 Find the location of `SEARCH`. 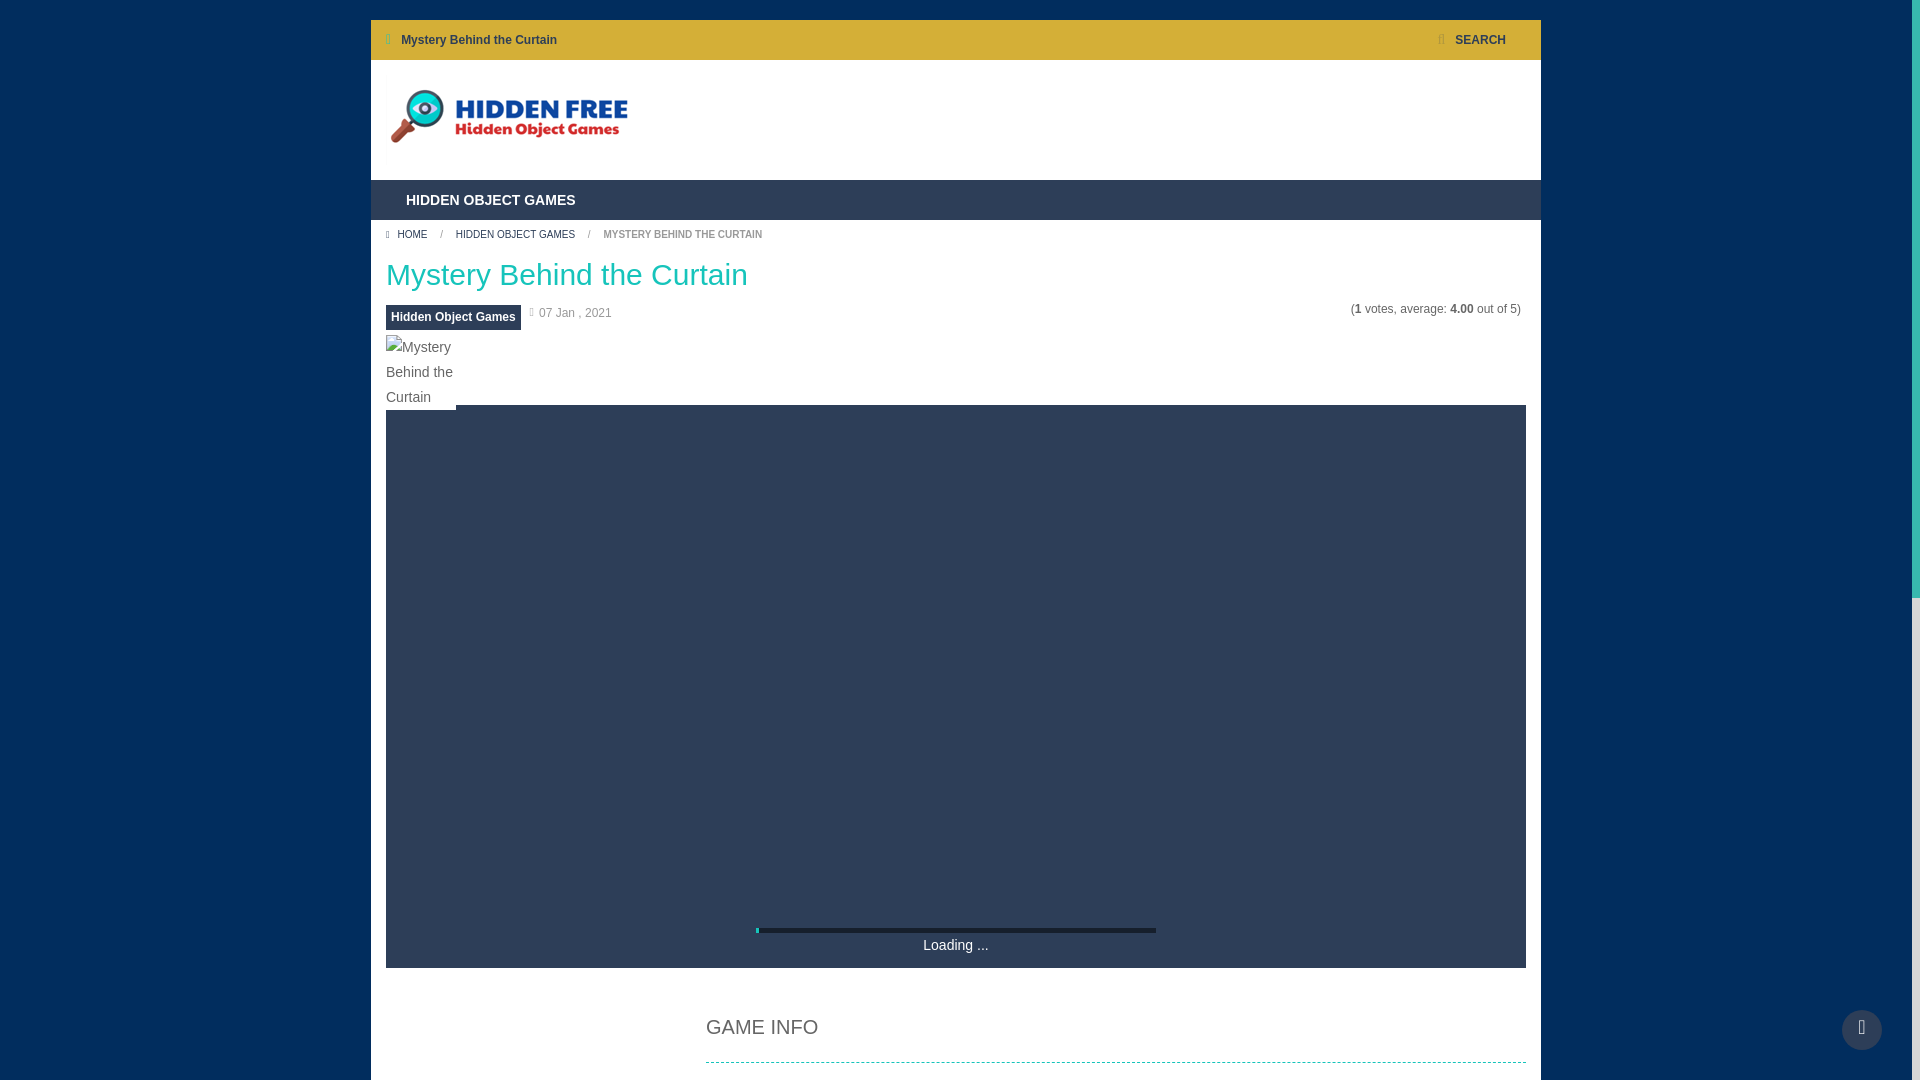

SEARCH is located at coordinates (1471, 40).